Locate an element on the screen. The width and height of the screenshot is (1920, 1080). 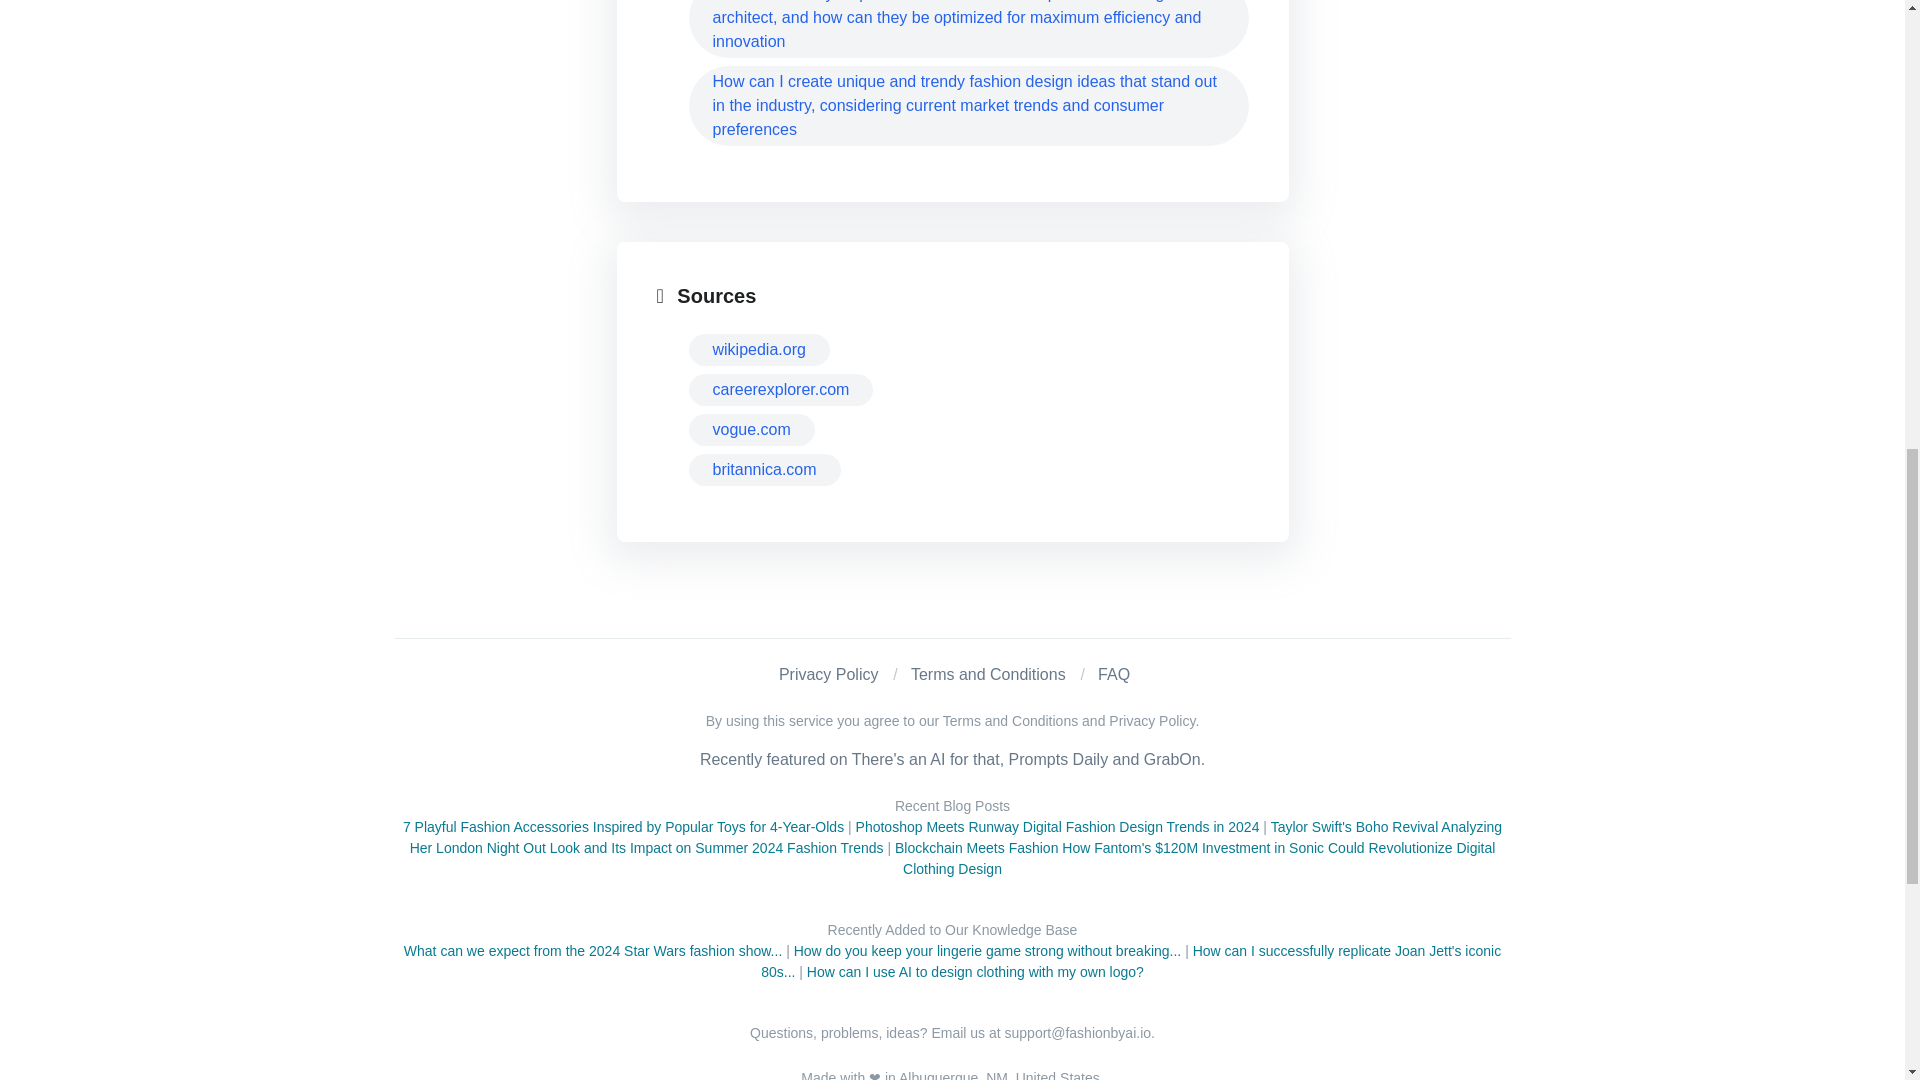
Privacy Policy is located at coordinates (829, 674).